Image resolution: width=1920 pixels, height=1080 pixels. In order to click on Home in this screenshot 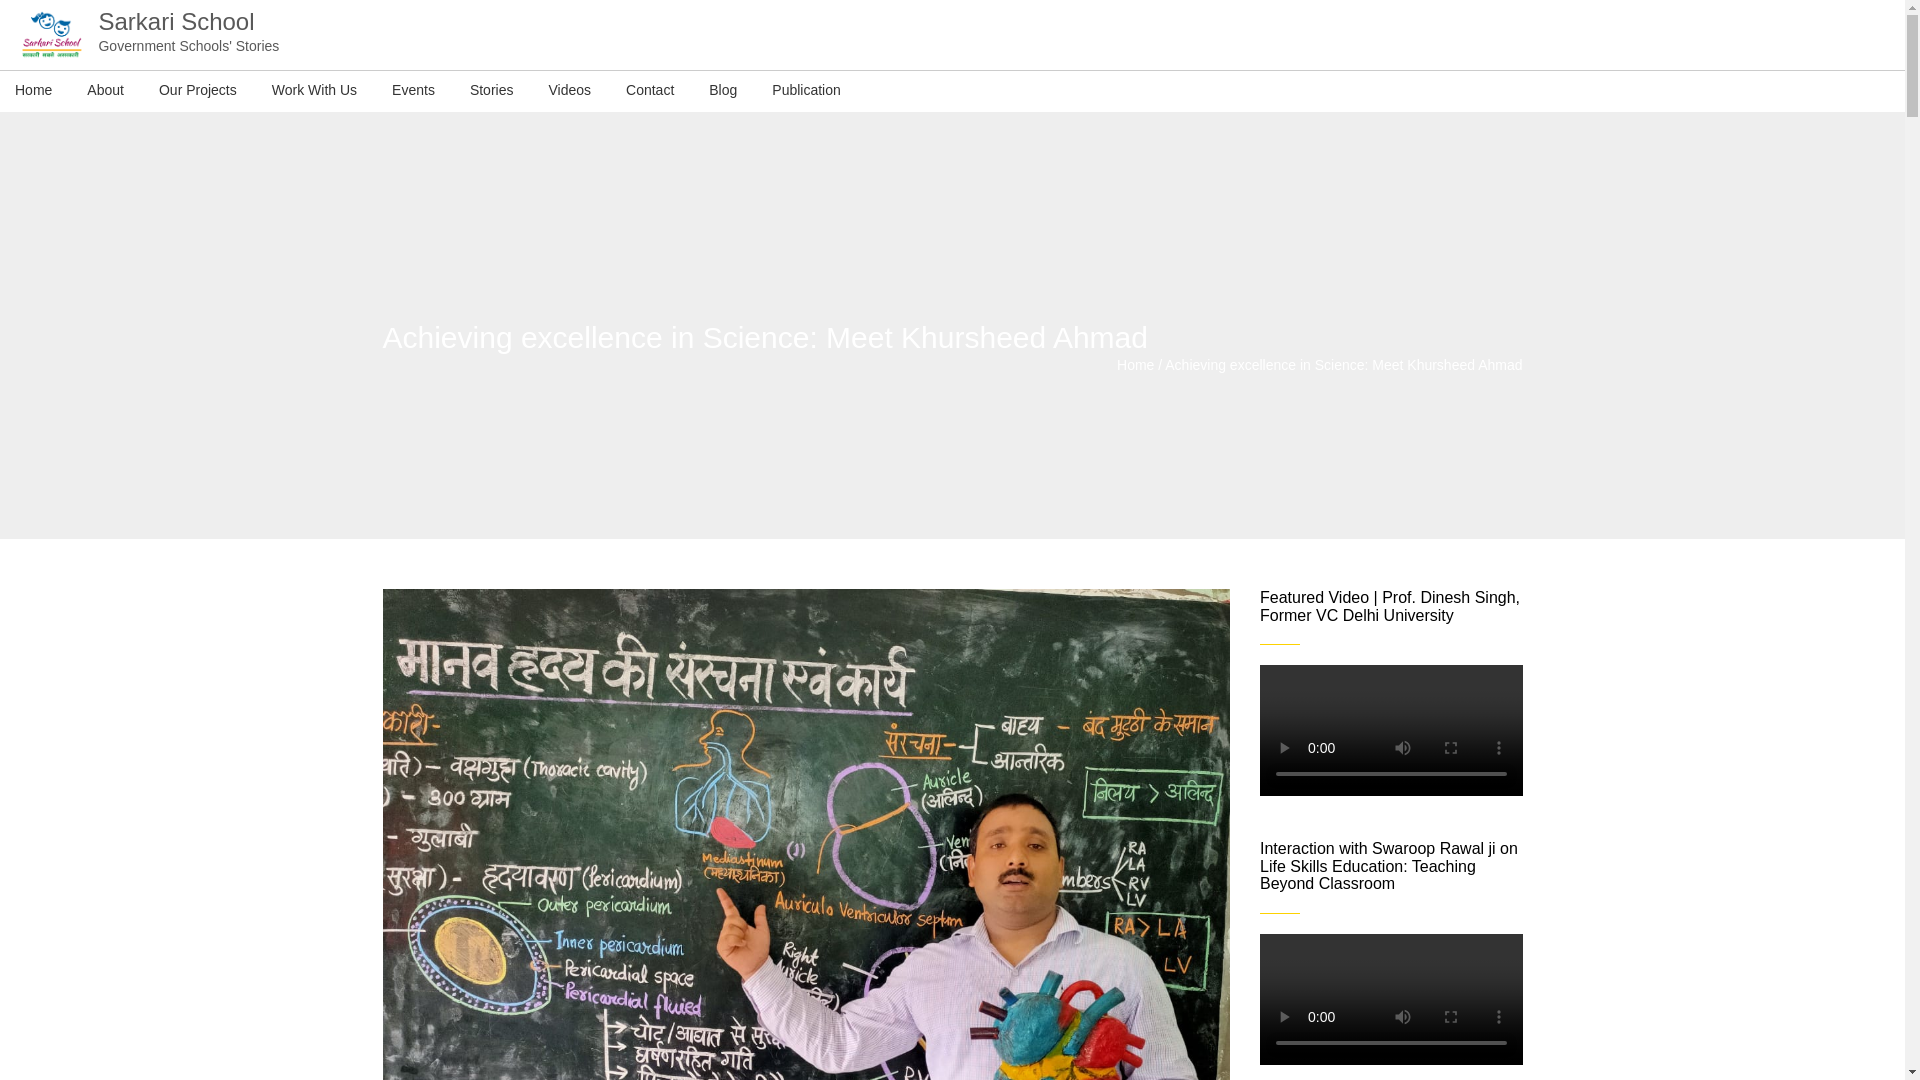, I will do `click(33, 91)`.